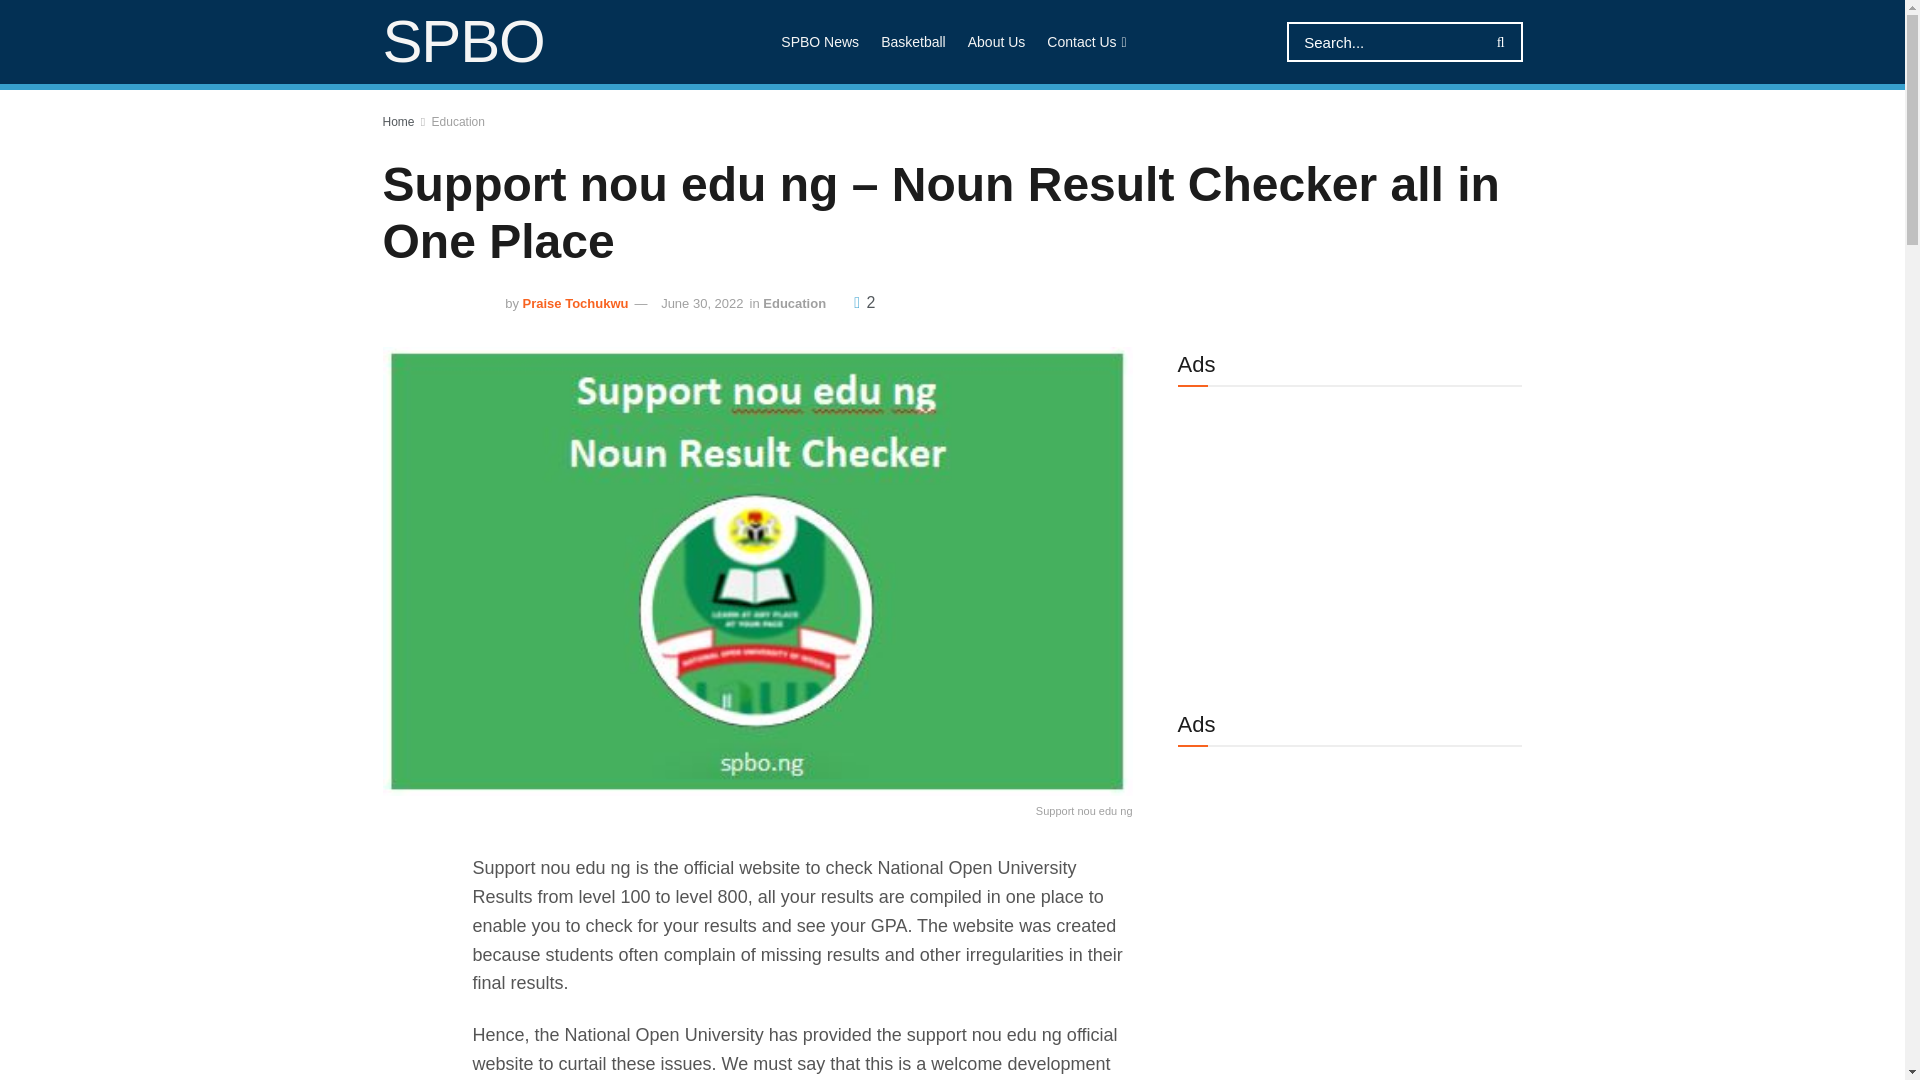  What do you see at coordinates (576, 303) in the screenshot?
I see `Praise Tochukwu` at bounding box center [576, 303].